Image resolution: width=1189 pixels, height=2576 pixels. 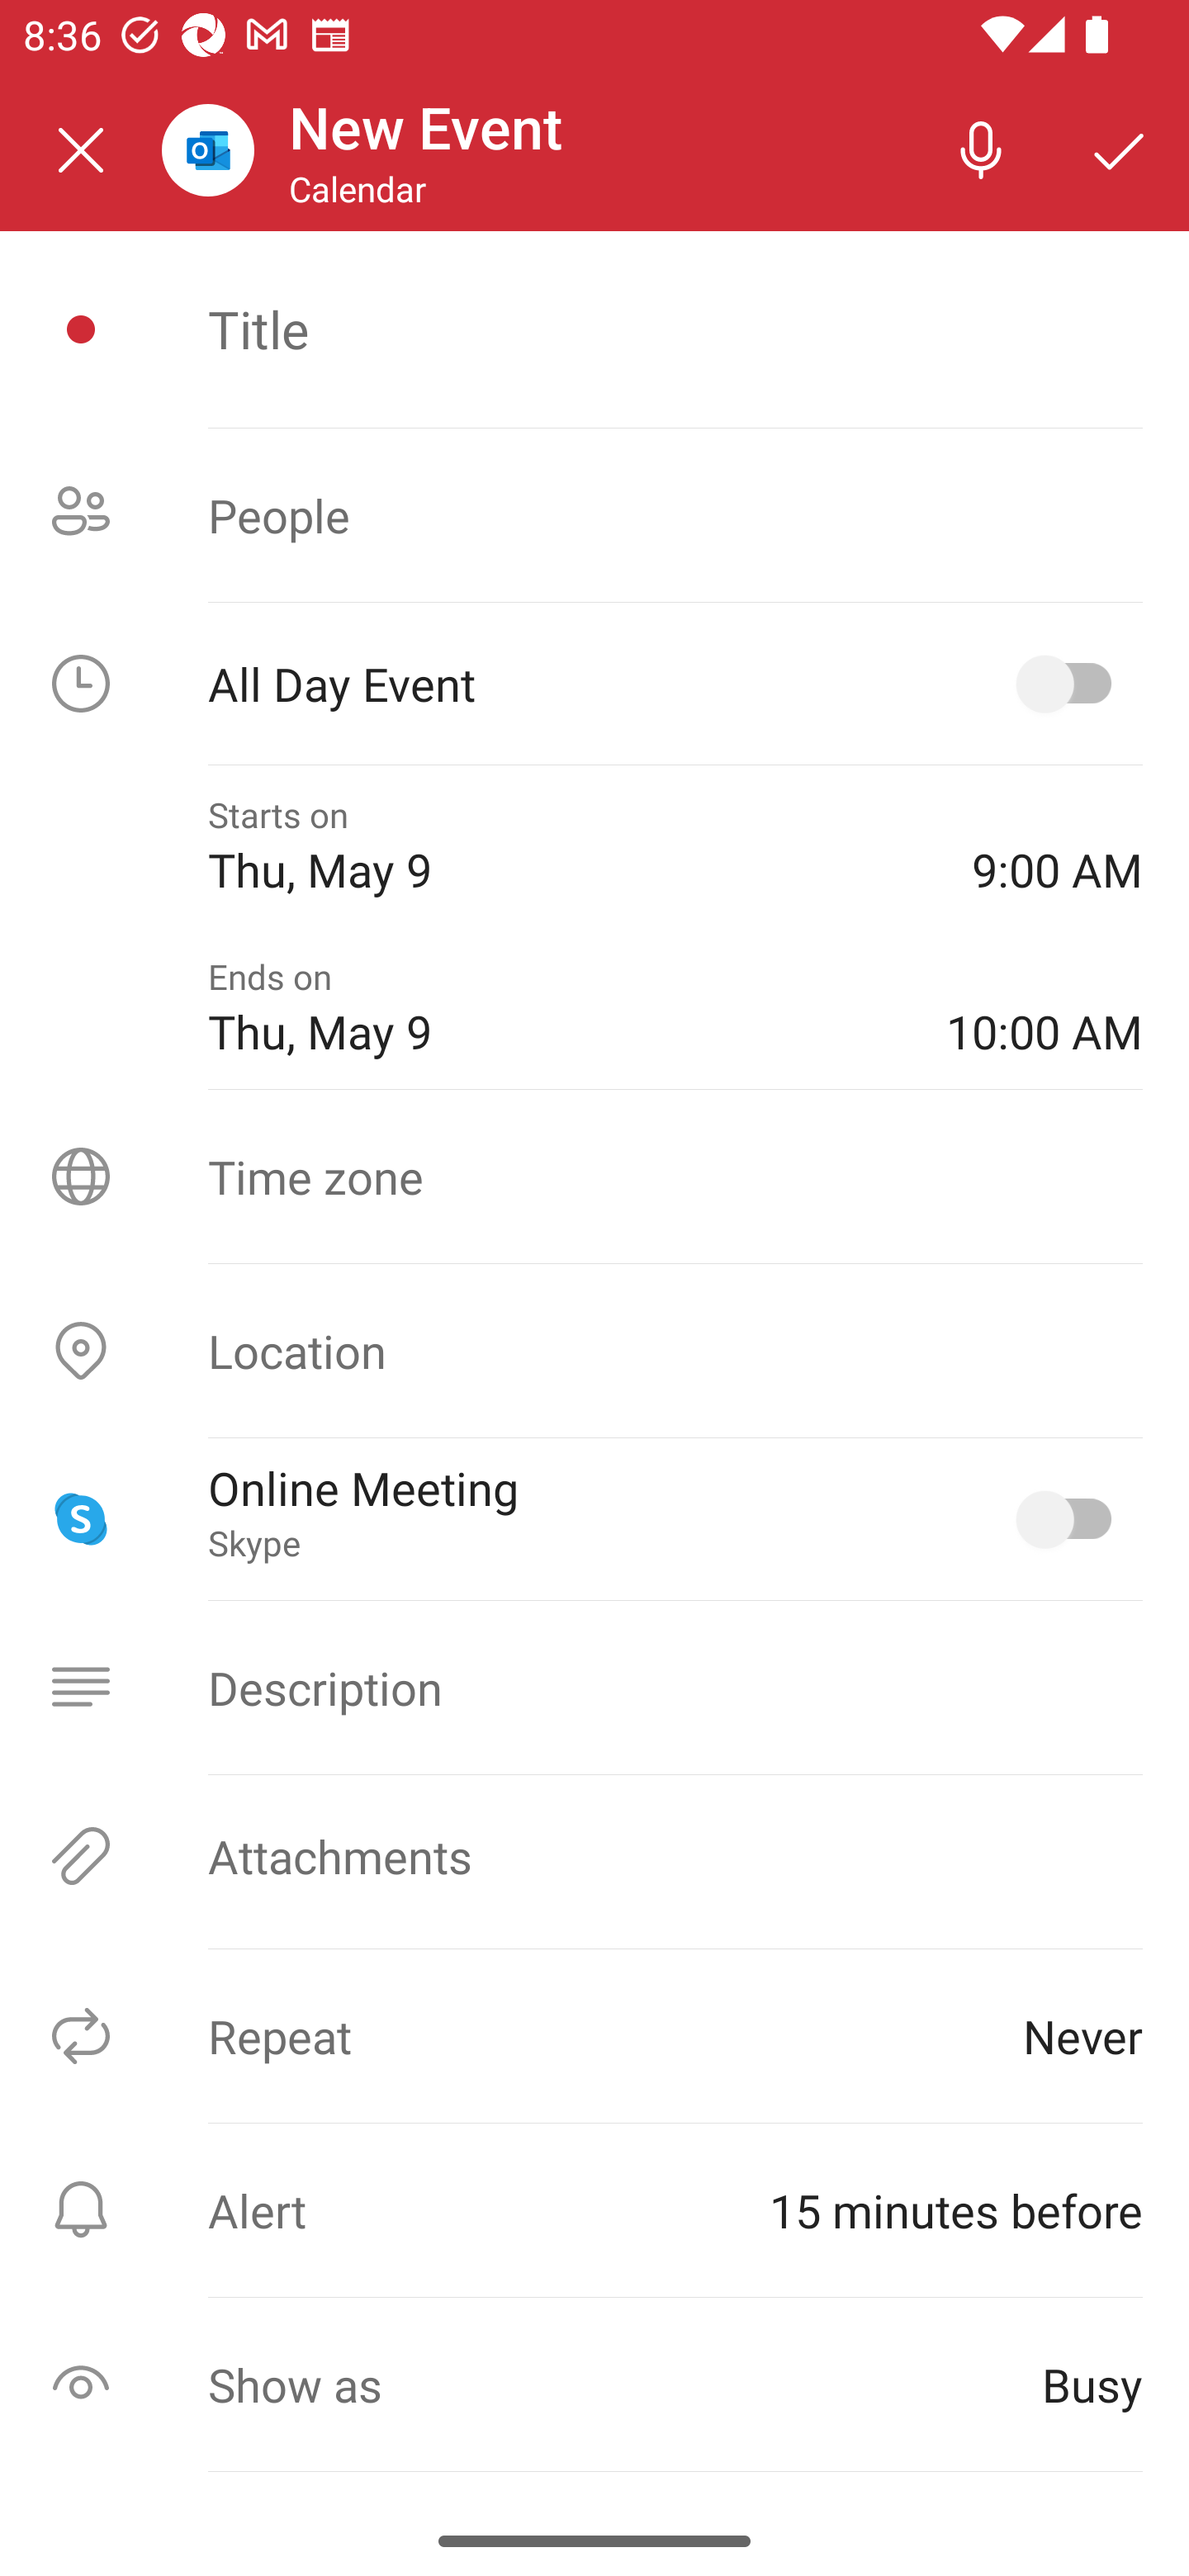 I want to click on Attachments, so click(x=594, y=1856).